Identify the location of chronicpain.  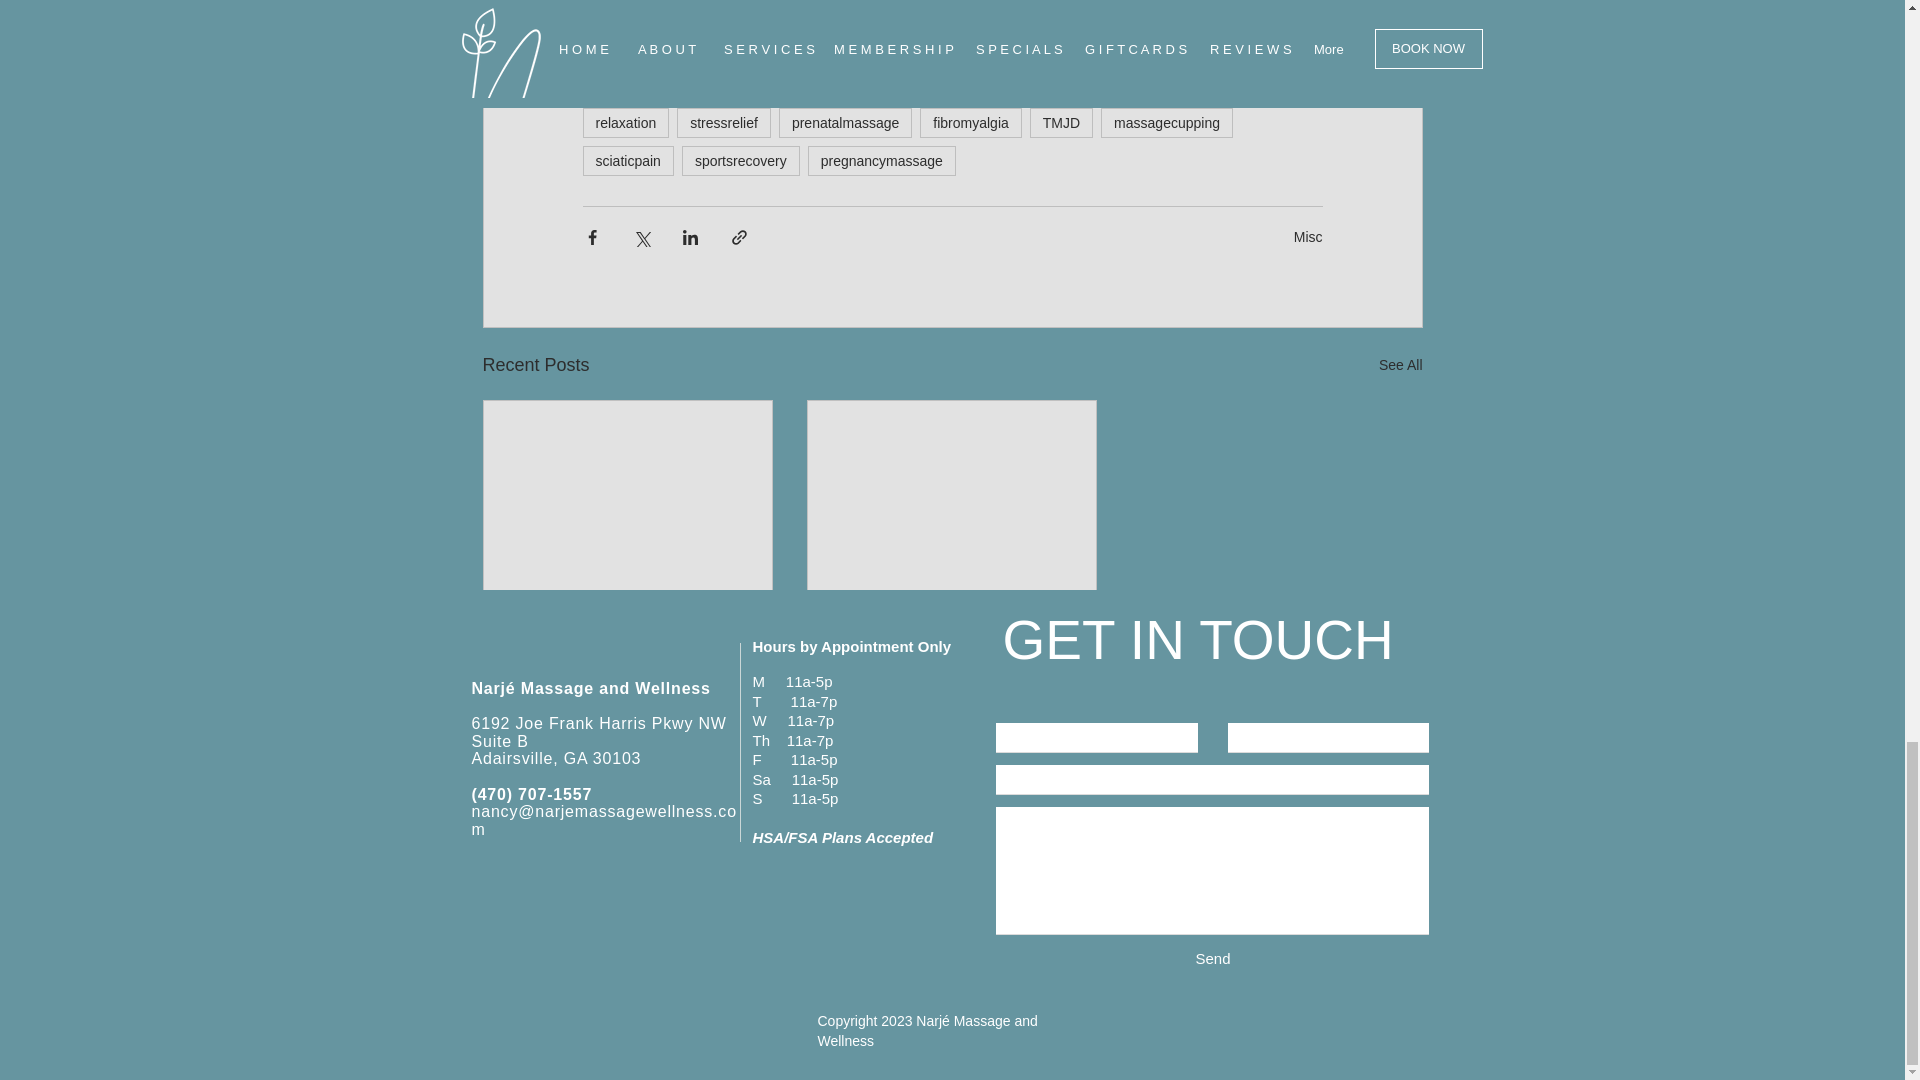
(834, 46).